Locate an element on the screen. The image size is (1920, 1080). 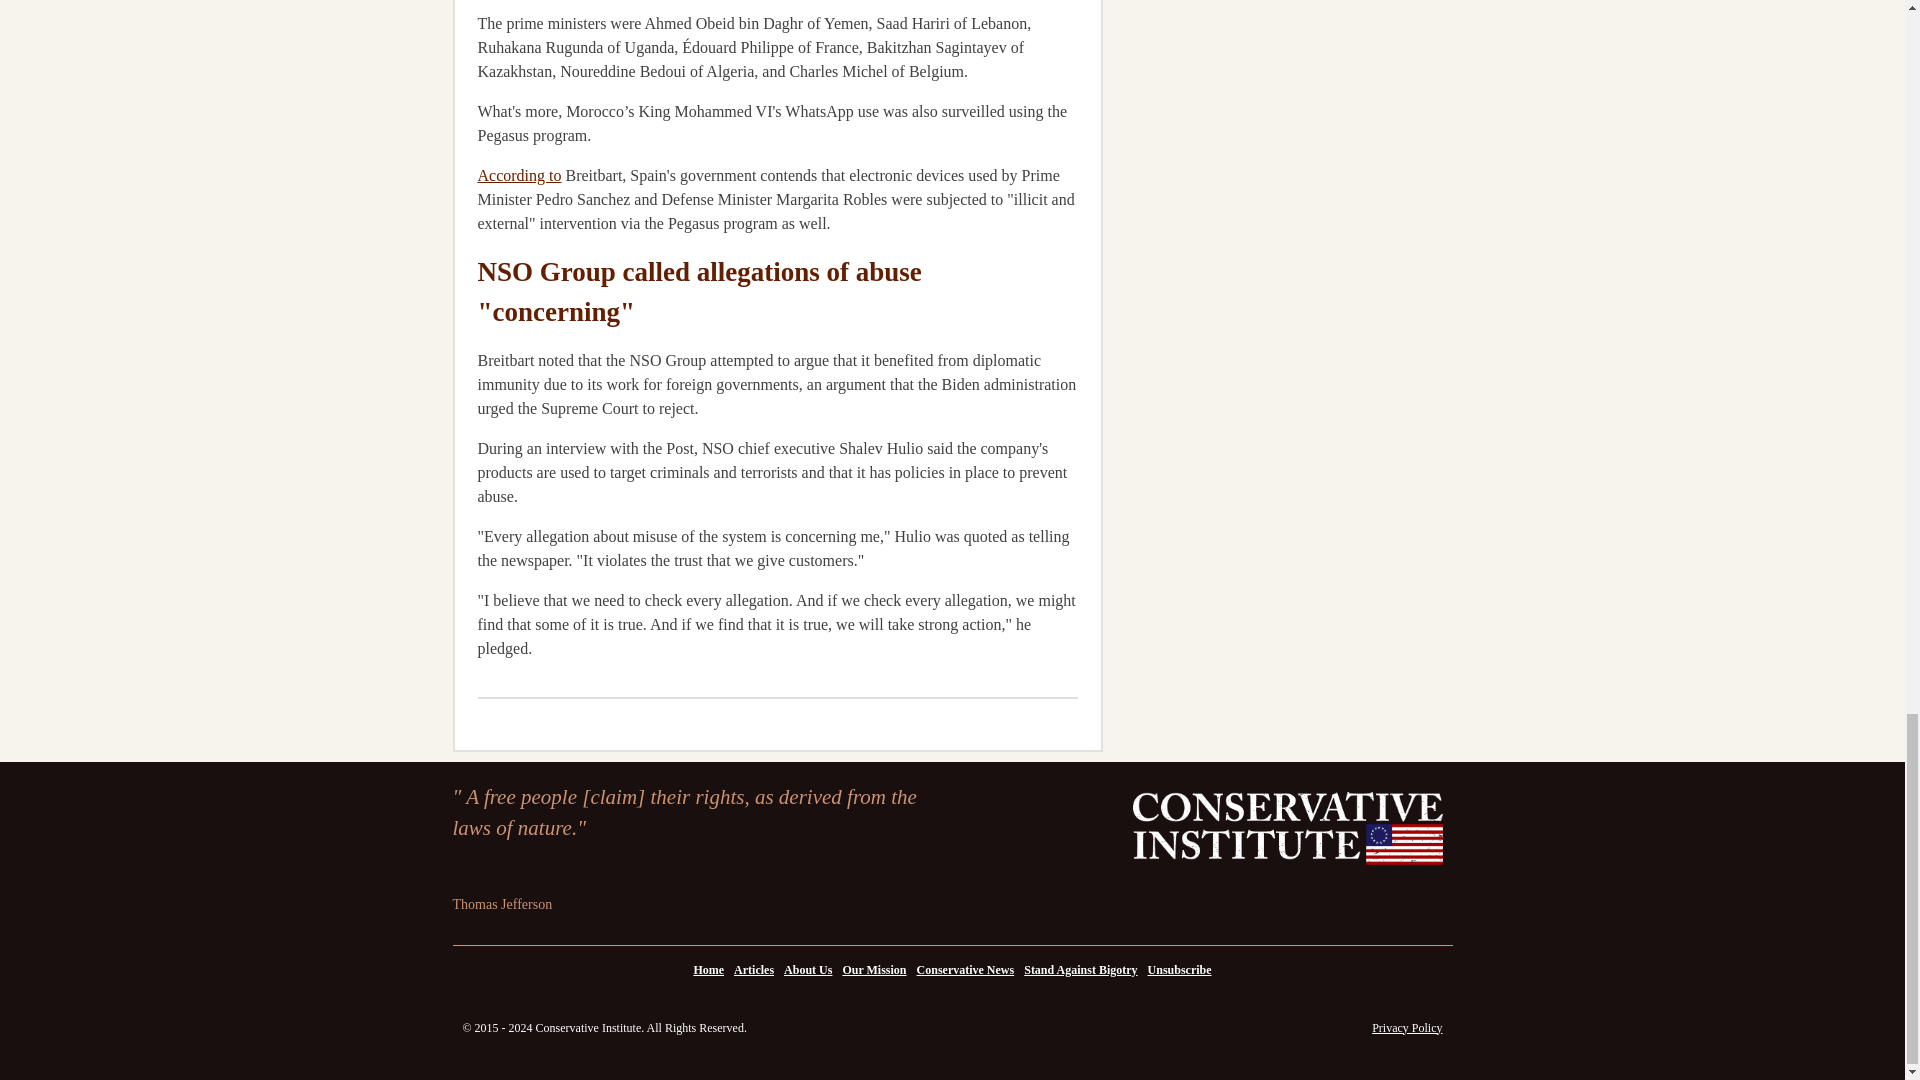
Our Mission is located at coordinates (874, 969).